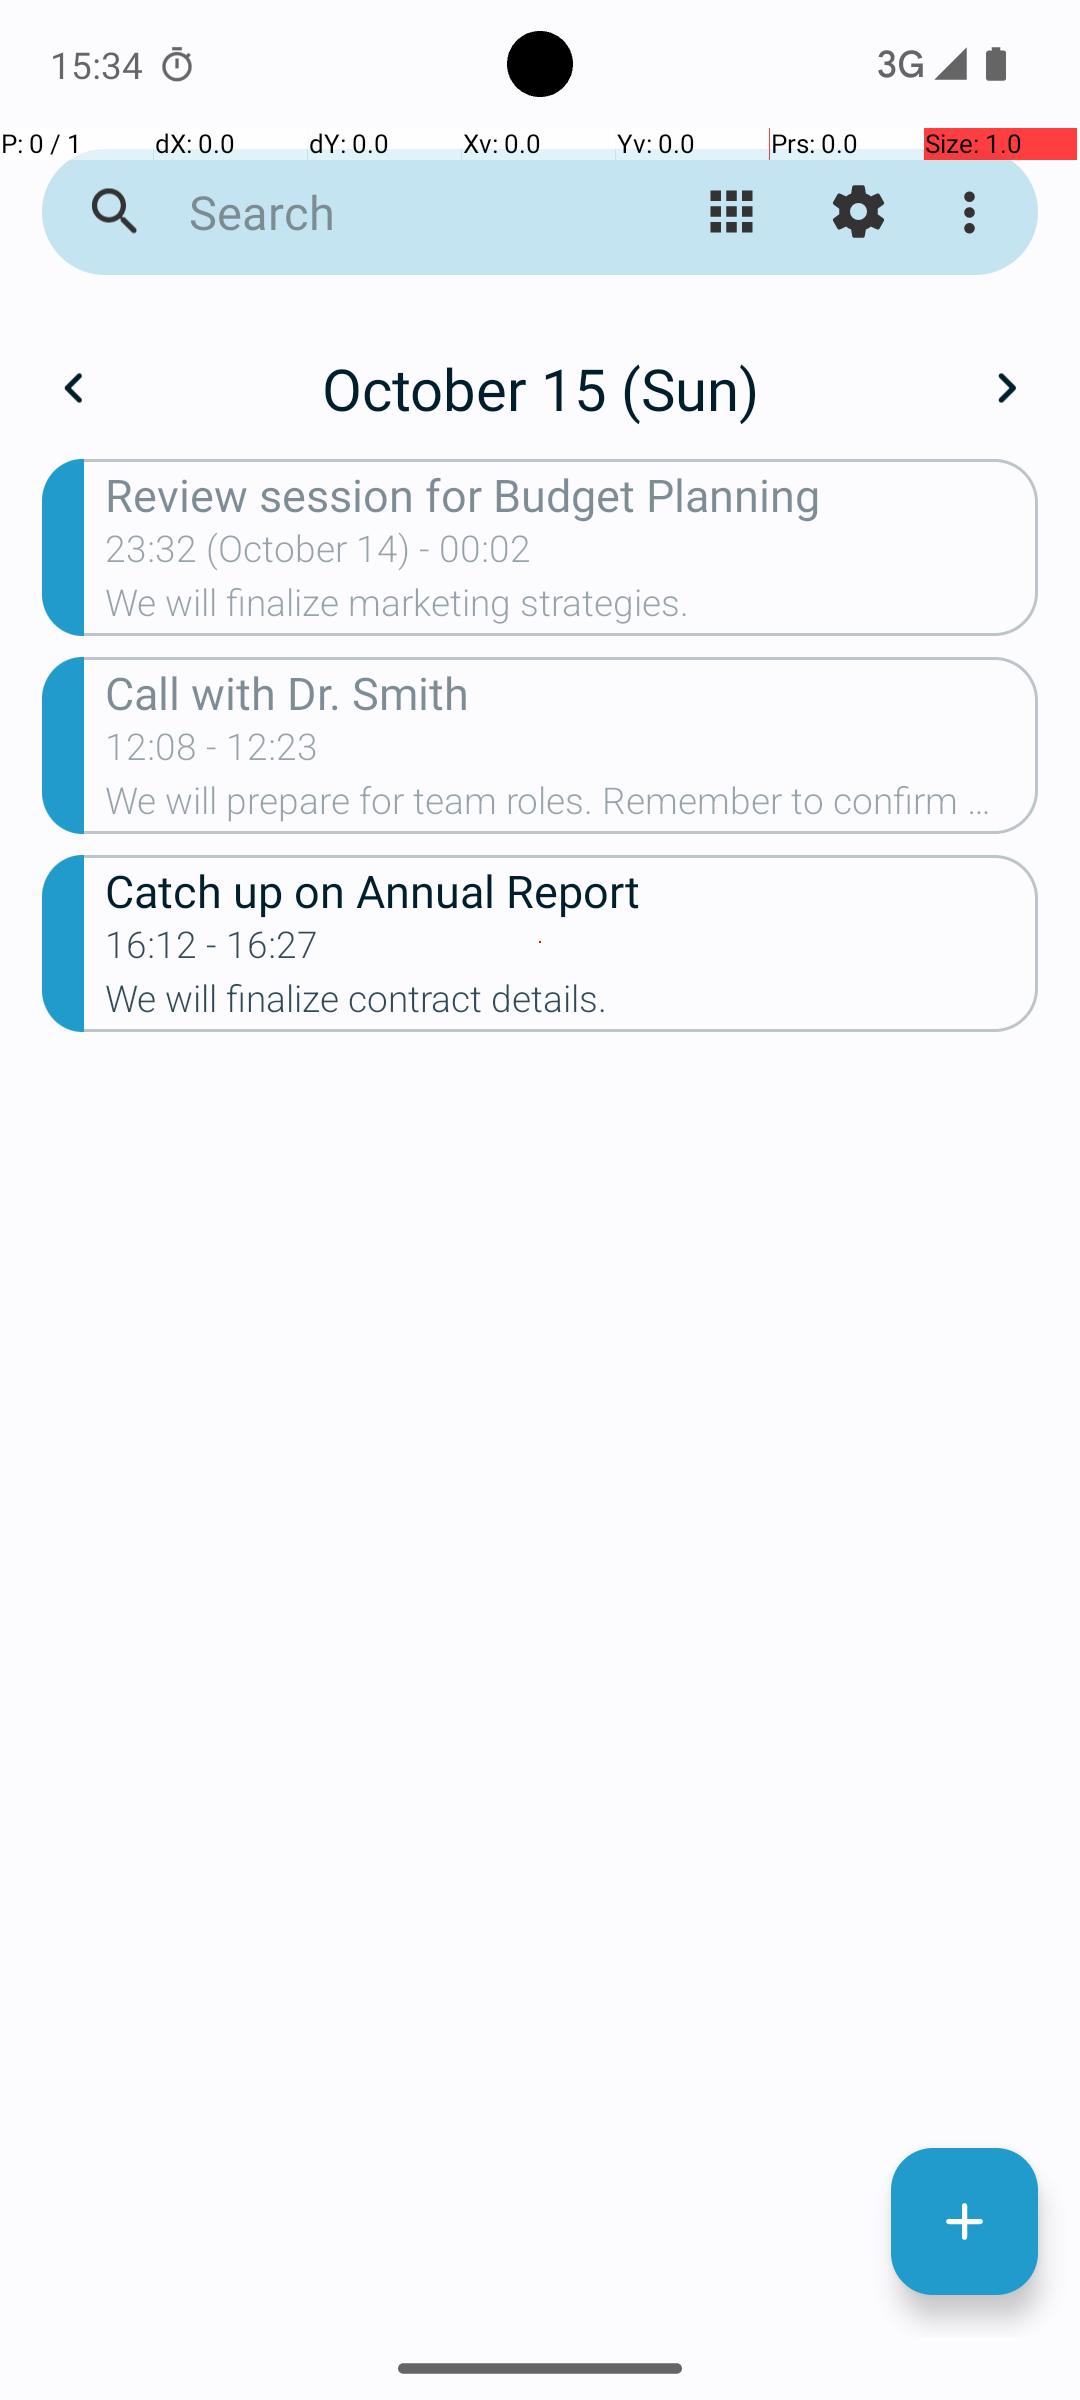 This screenshot has width=1080, height=2400. What do you see at coordinates (318, 555) in the screenshot?
I see `23:32 (October 14) - 00:02` at bounding box center [318, 555].